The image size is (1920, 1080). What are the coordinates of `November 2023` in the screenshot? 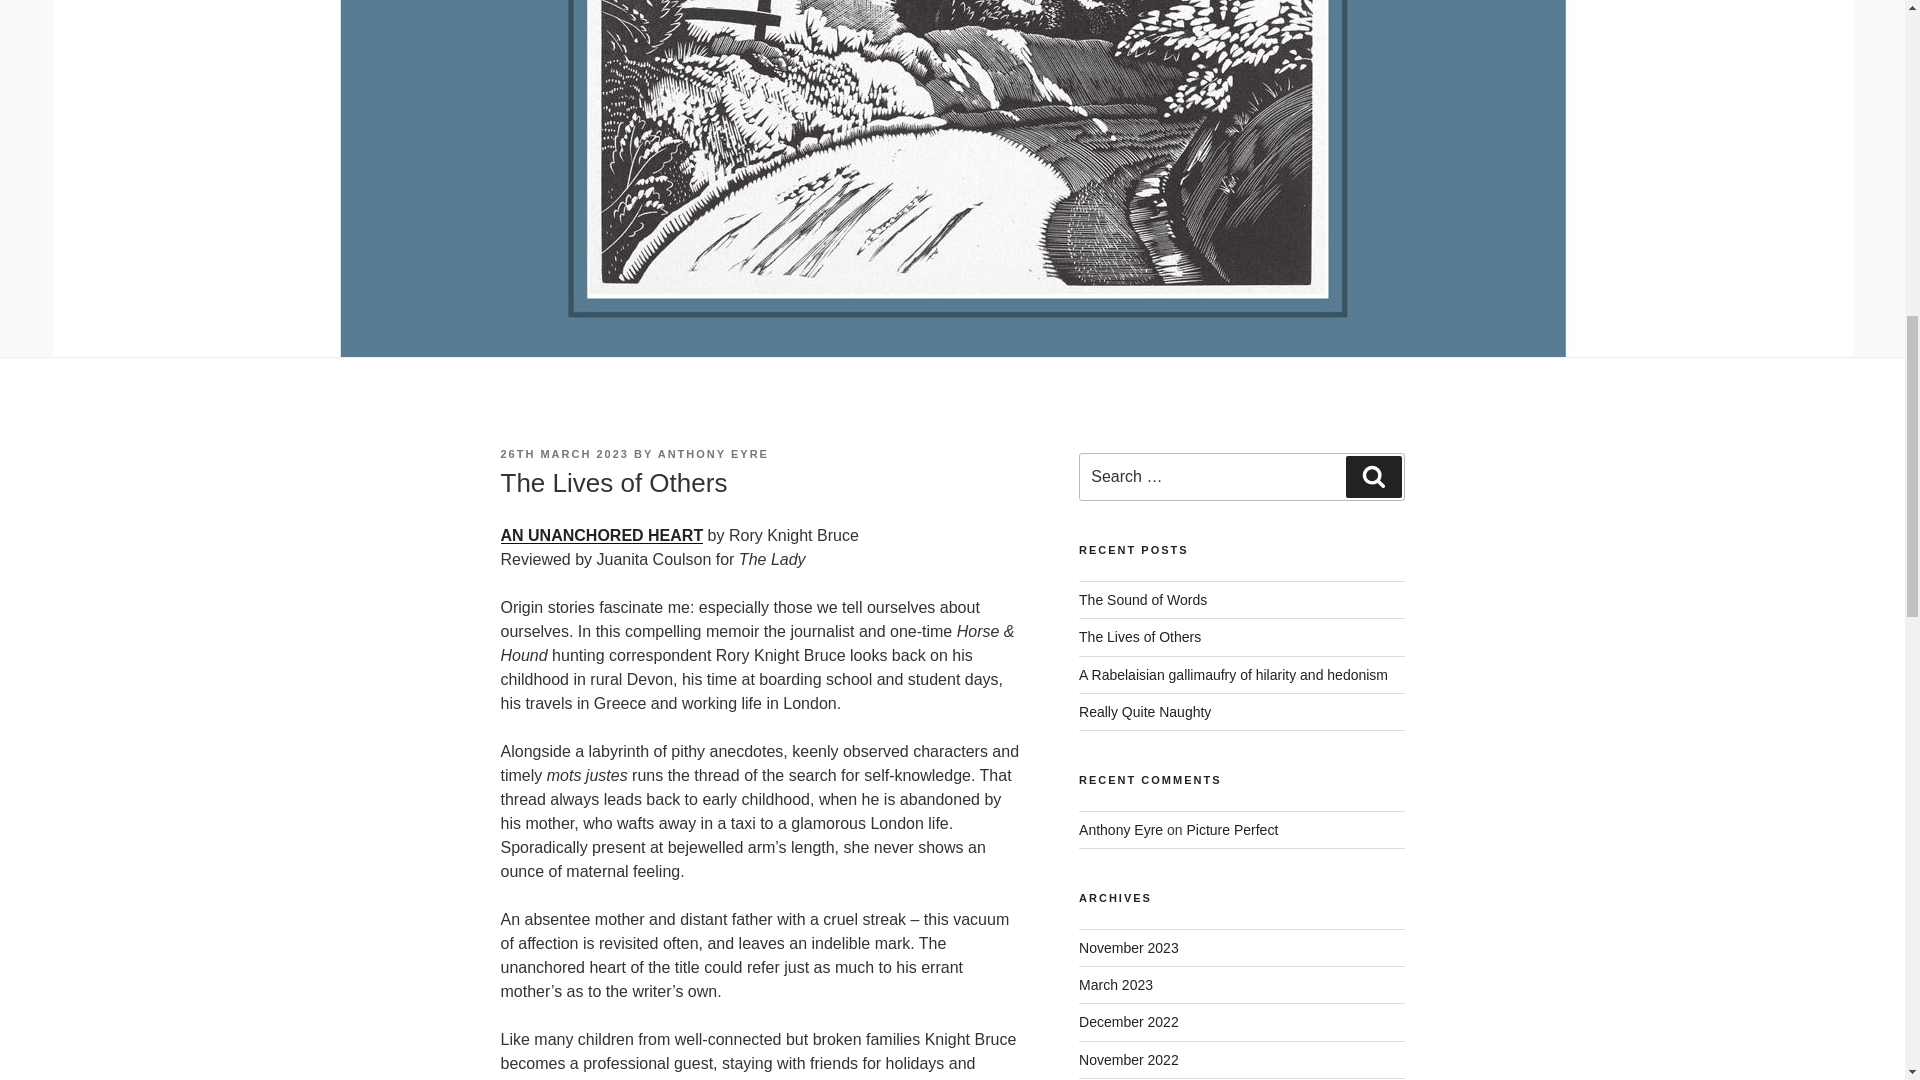 It's located at (1128, 947).